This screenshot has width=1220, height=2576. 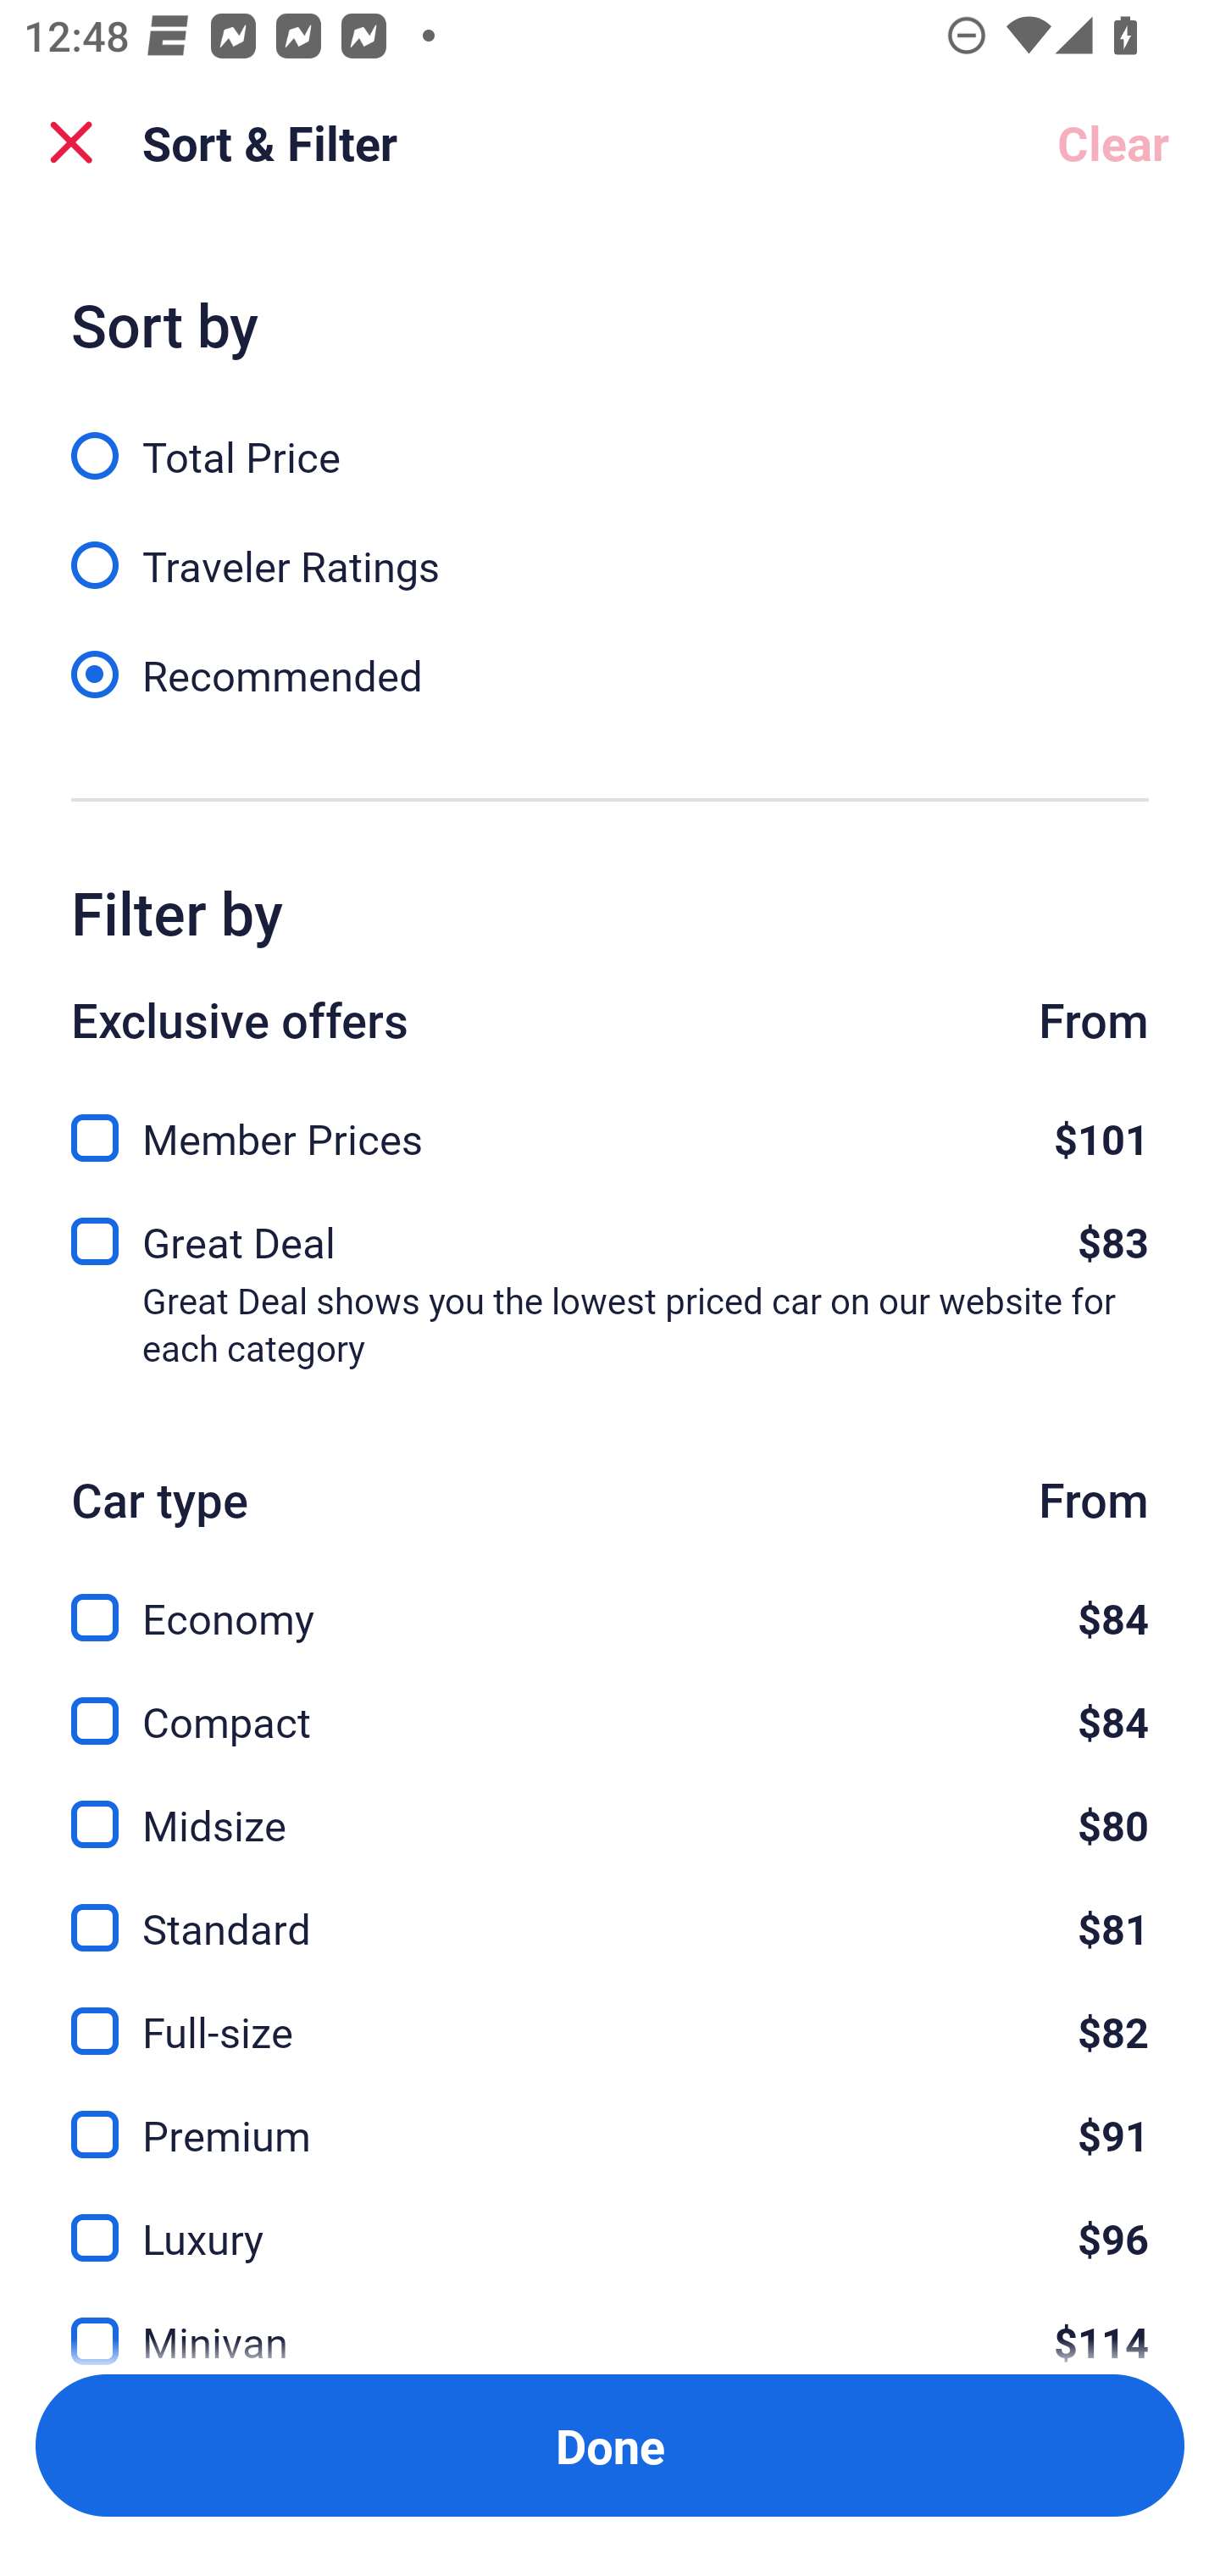 I want to click on Premium, $91 Premium $91, so click(x=610, y=2115).